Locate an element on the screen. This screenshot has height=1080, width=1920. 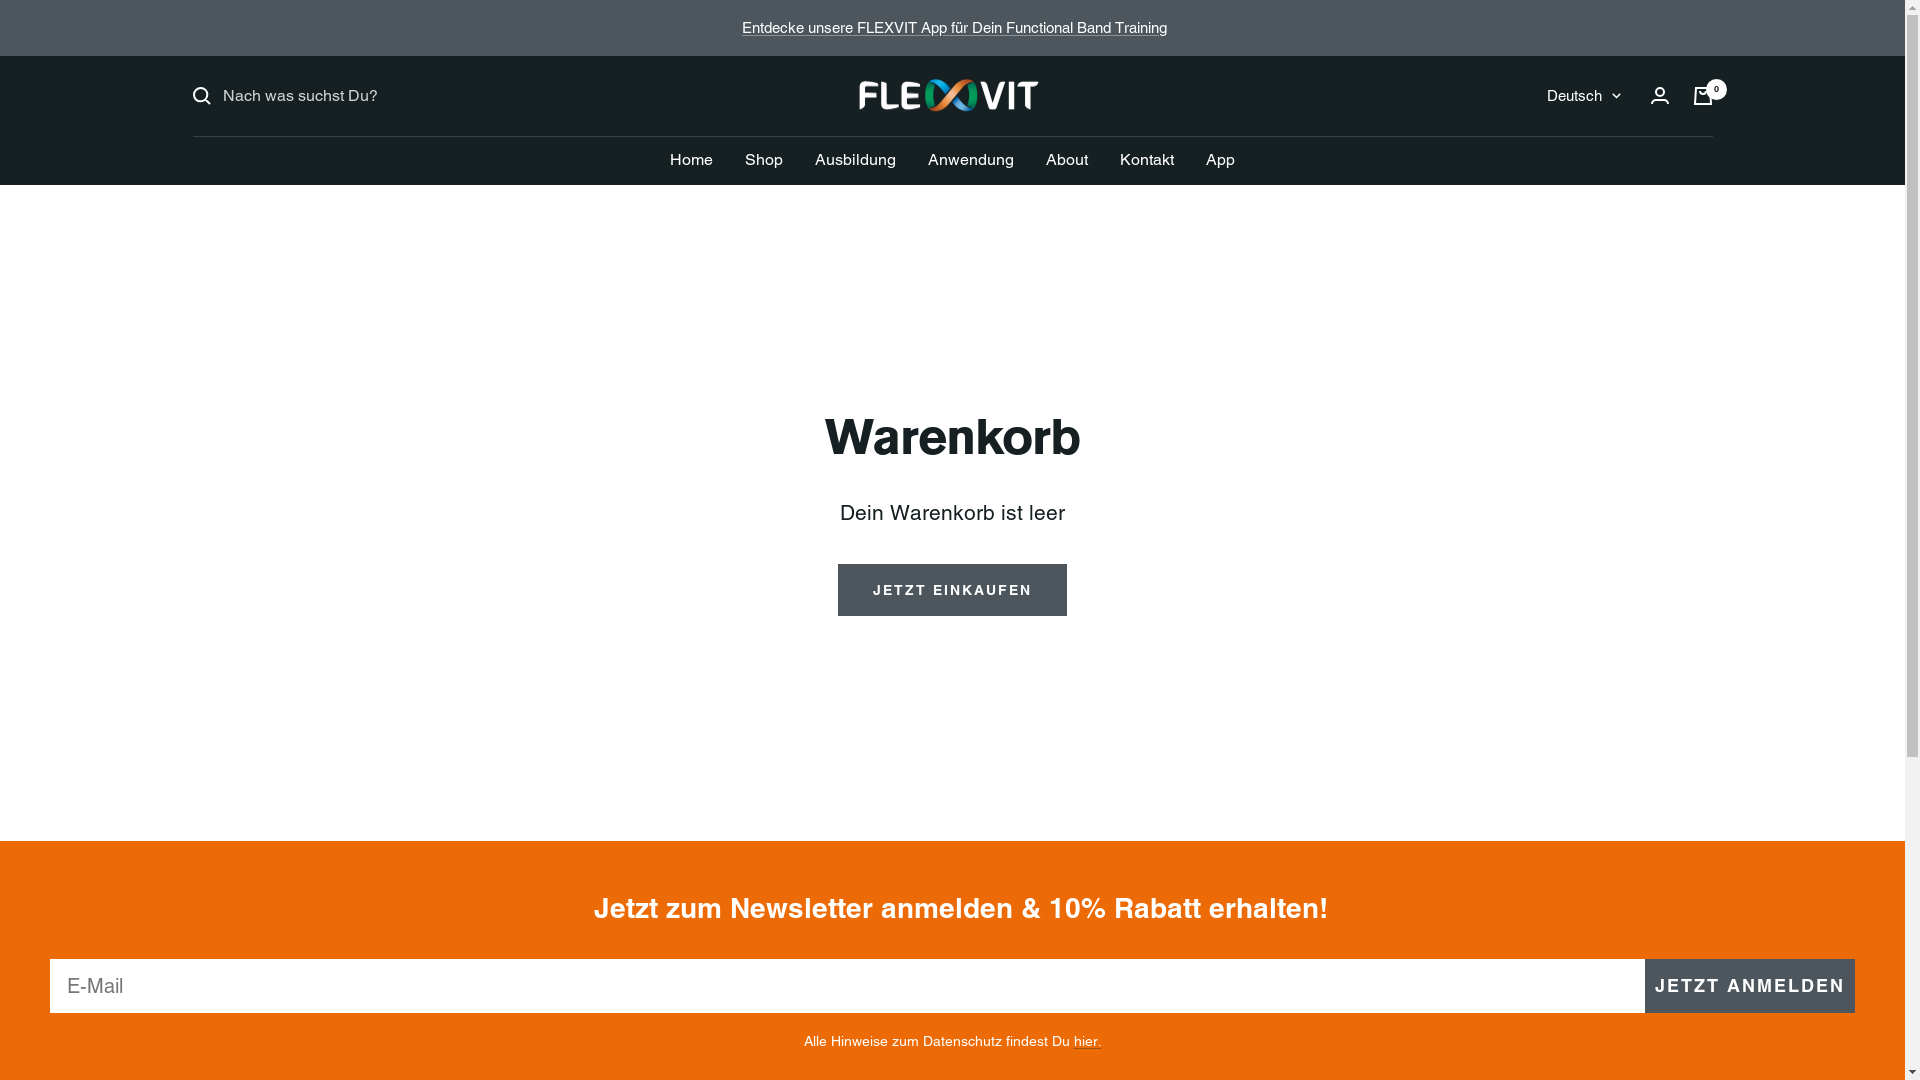
FLEXVIT - Bands Reloaded is located at coordinates (953, 96).